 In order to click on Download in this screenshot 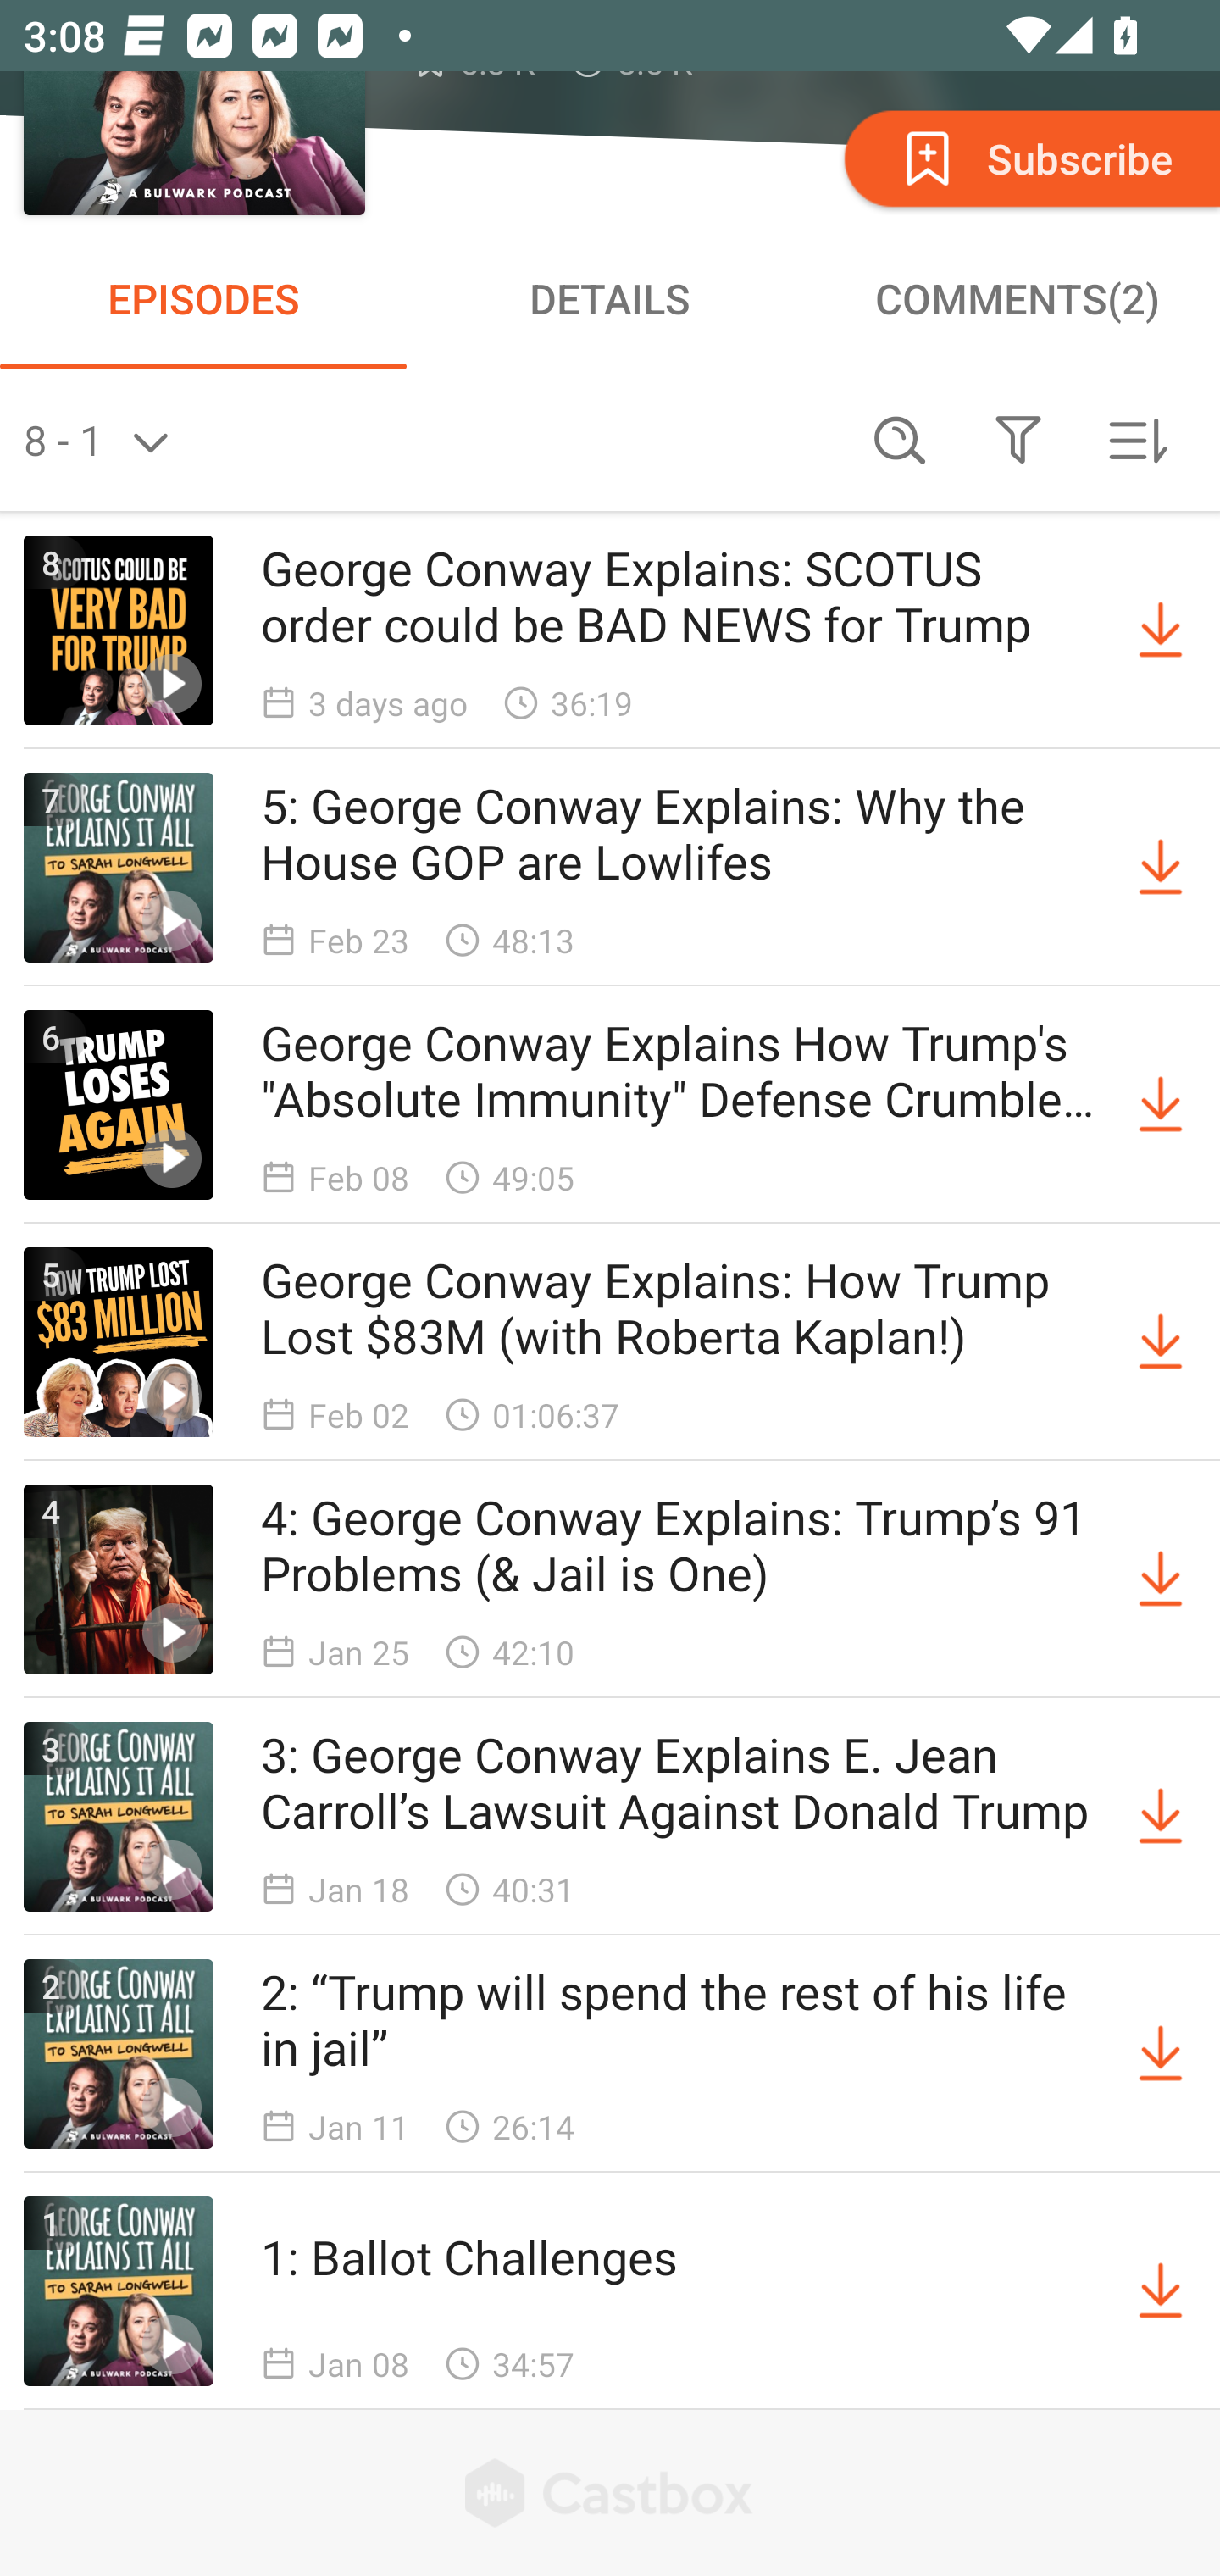, I will do `click(1161, 1815)`.